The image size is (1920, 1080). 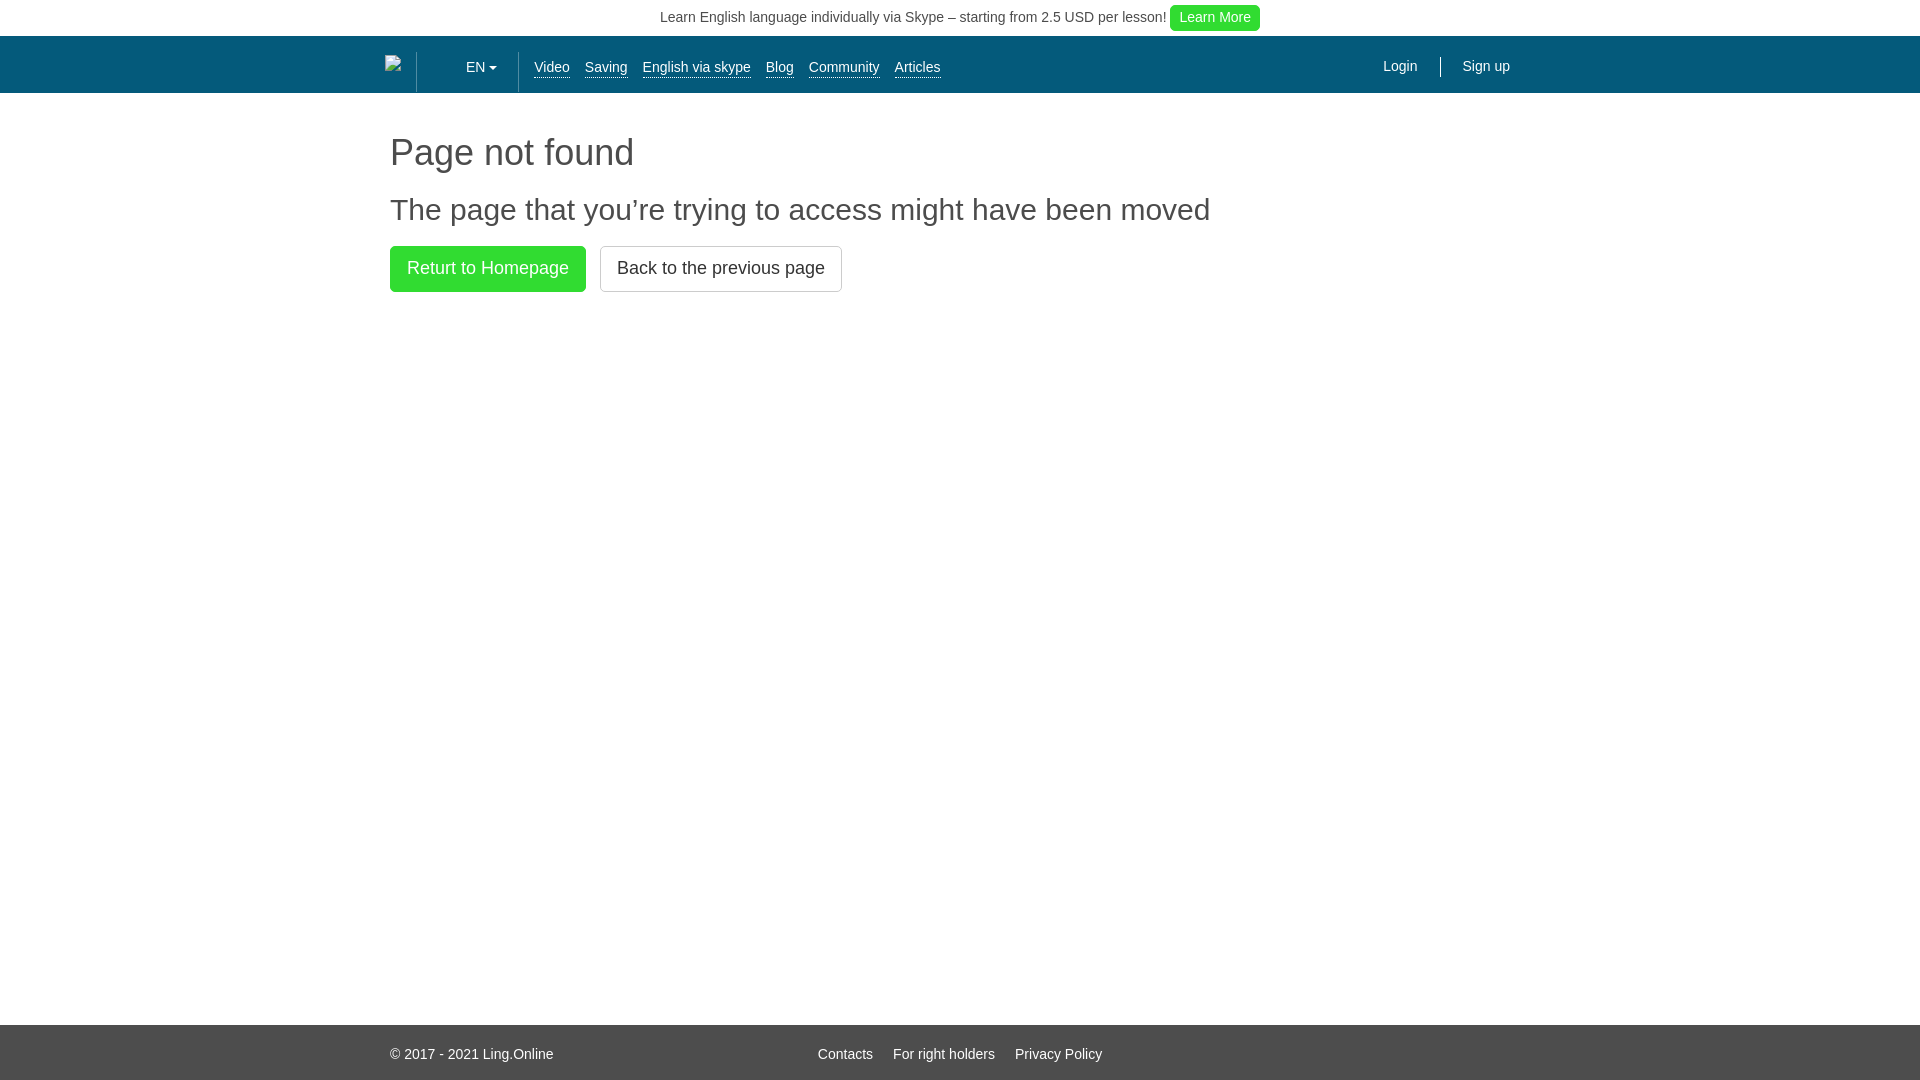 What do you see at coordinates (1404, 66) in the screenshot?
I see `Login` at bounding box center [1404, 66].